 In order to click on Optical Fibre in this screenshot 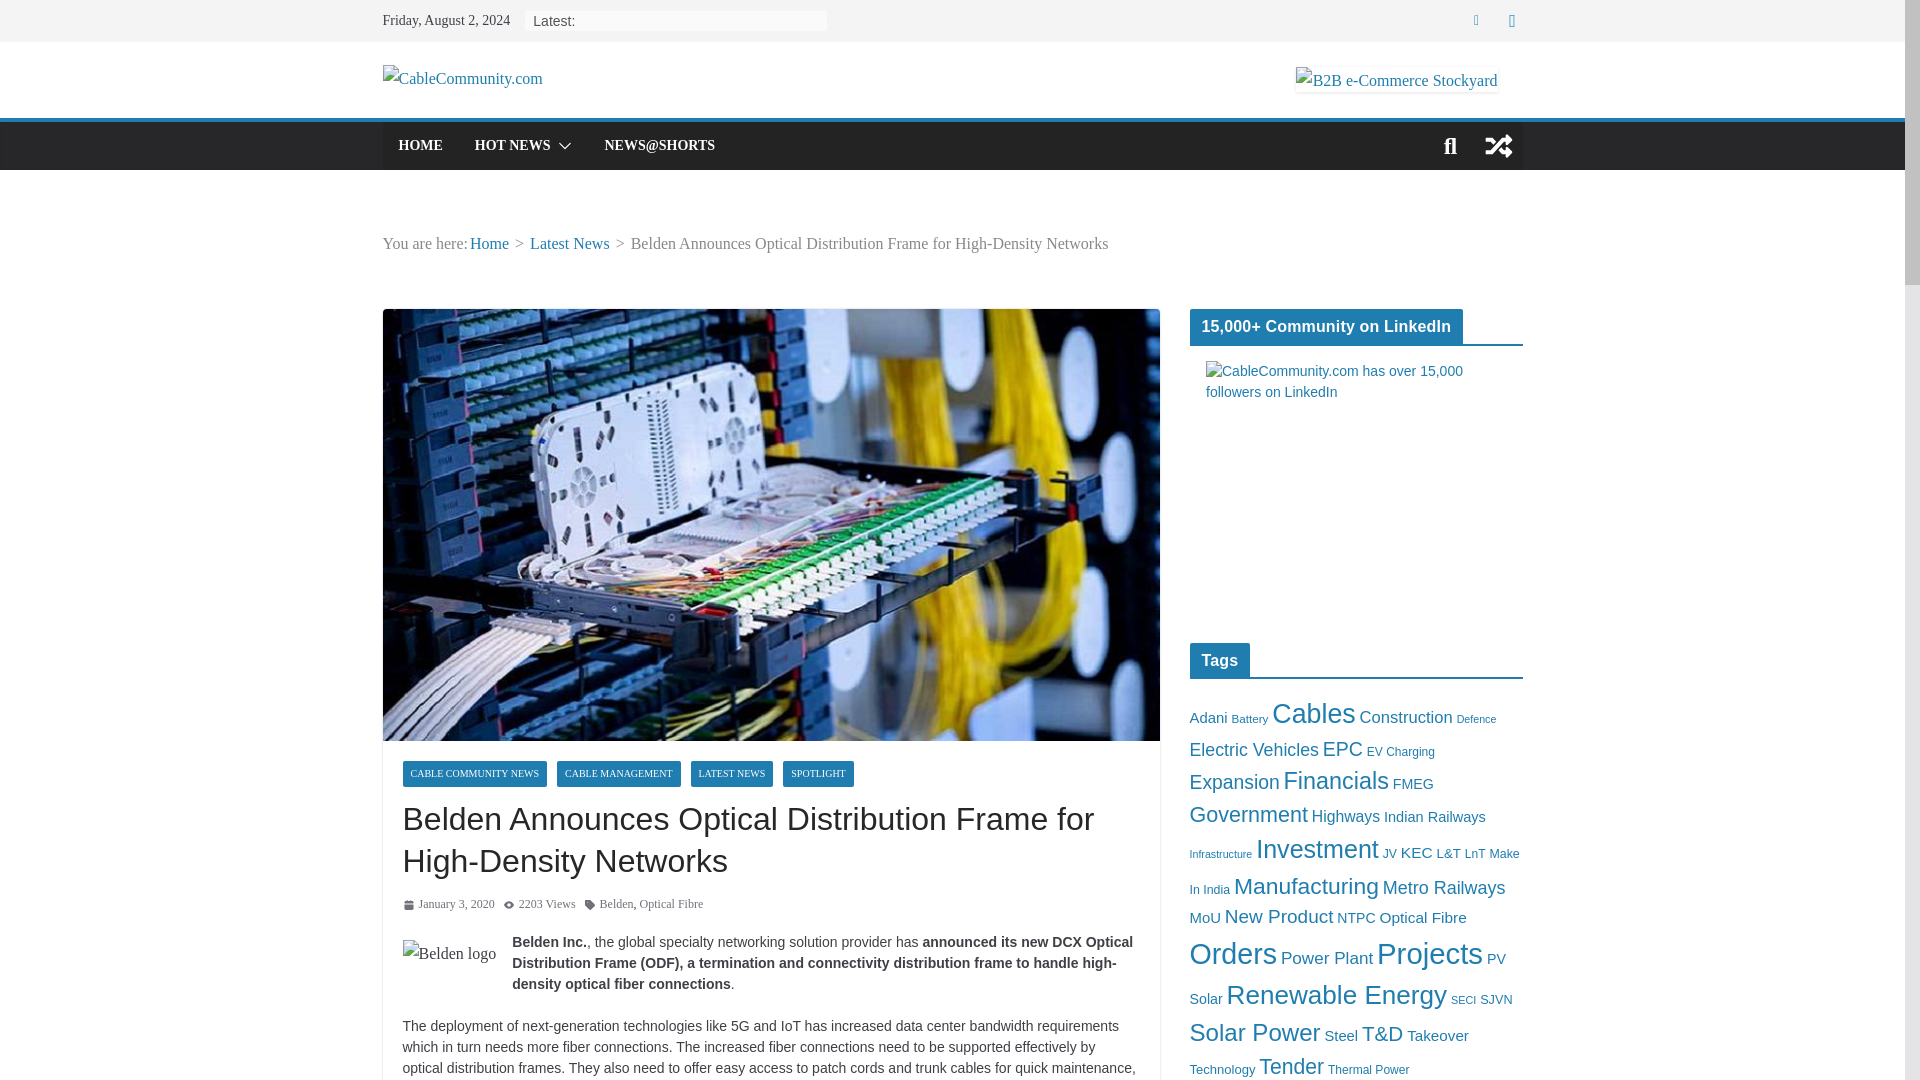, I will do `click(672, 904)`.